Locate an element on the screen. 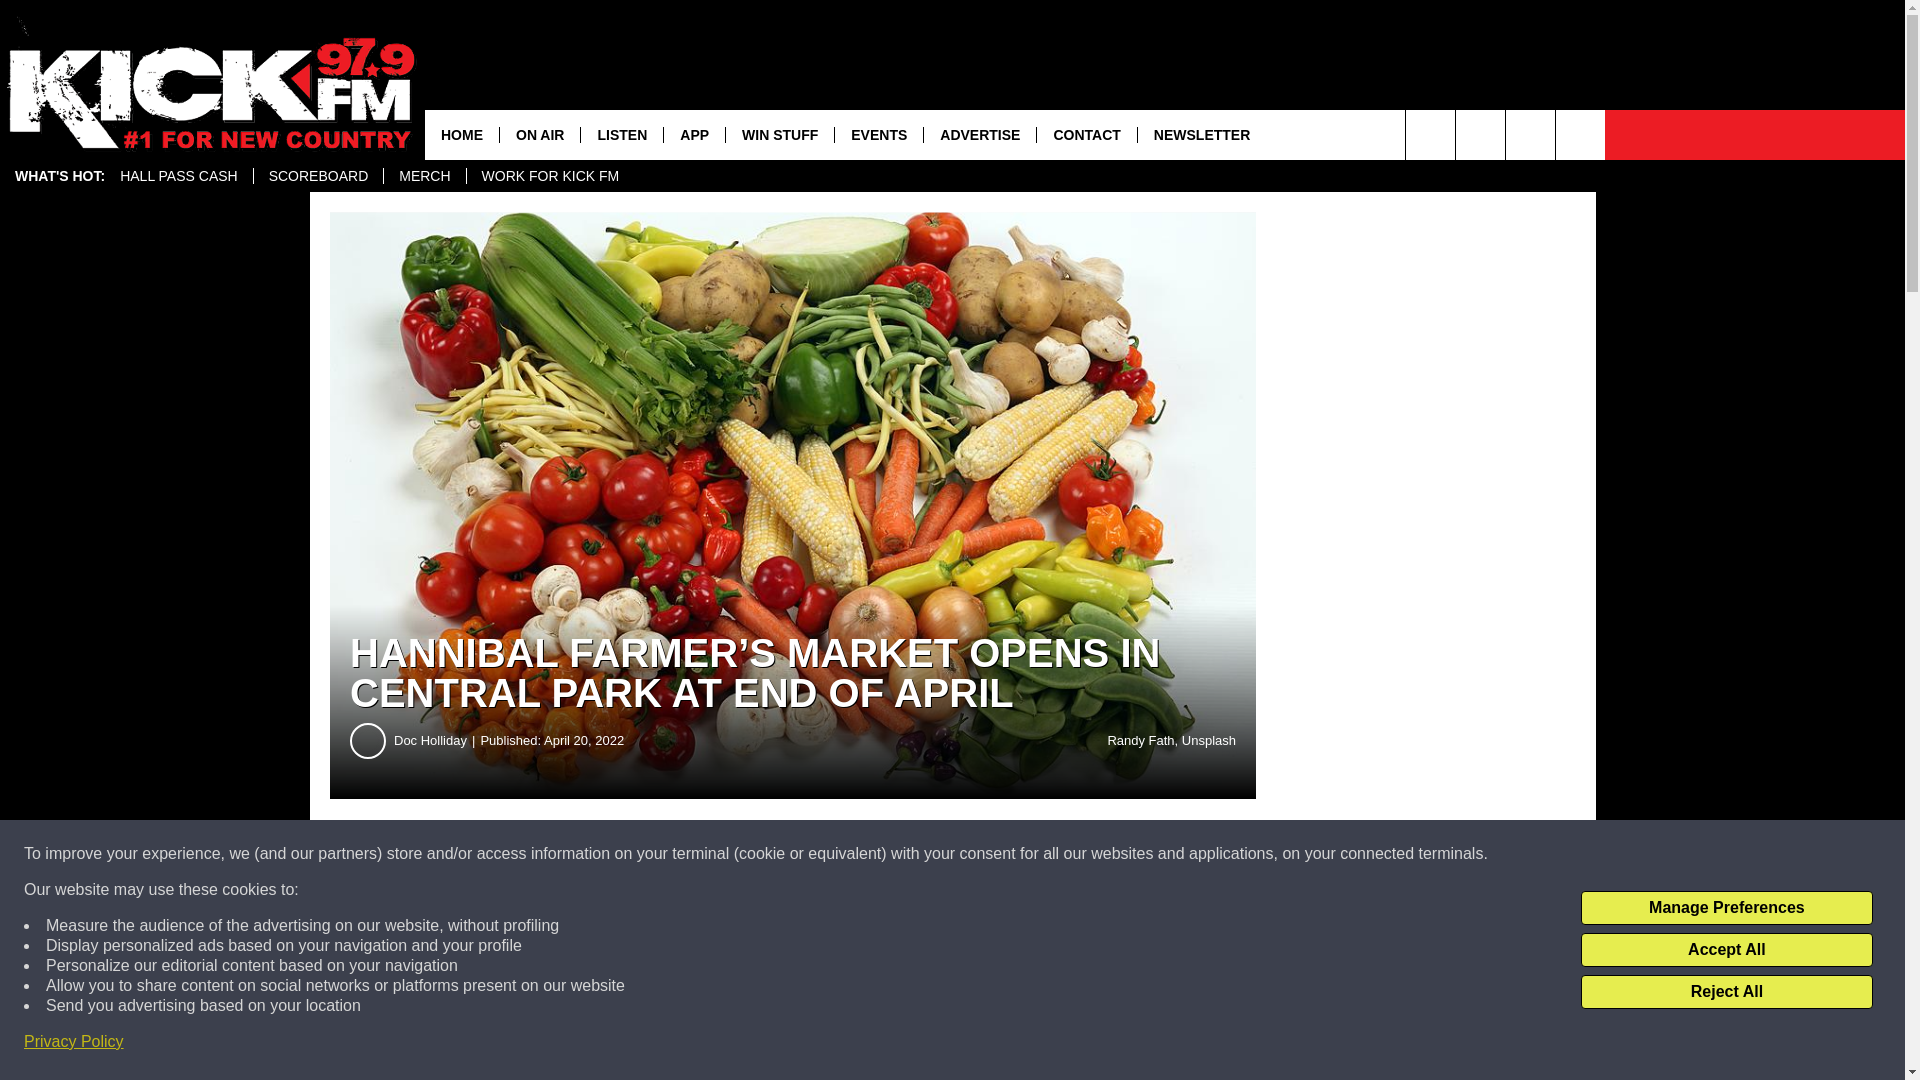 The image size is (1920, 1080). Share on Twitter is located at coordinates (978, 854).